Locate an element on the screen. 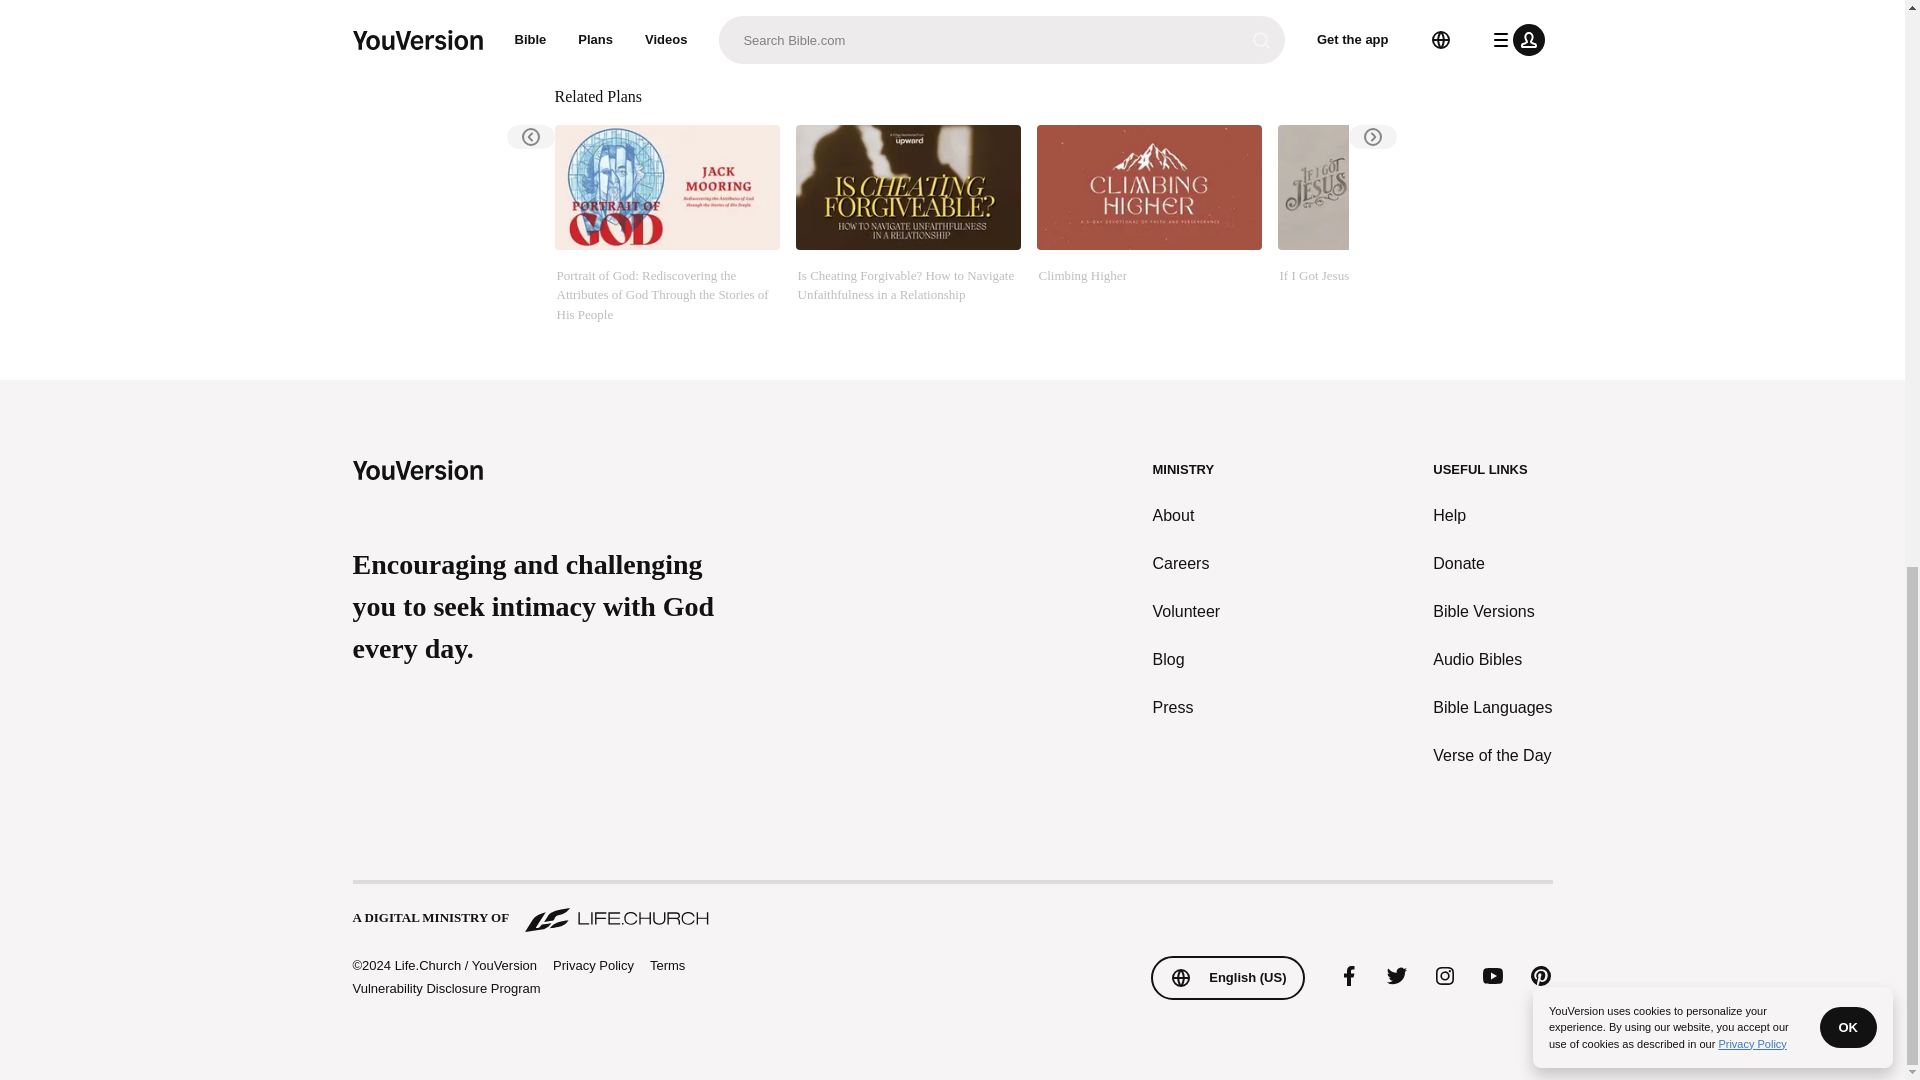 This screenshot has height=1080, width=1920. About The Publisher is located at coordinates (680, 22).